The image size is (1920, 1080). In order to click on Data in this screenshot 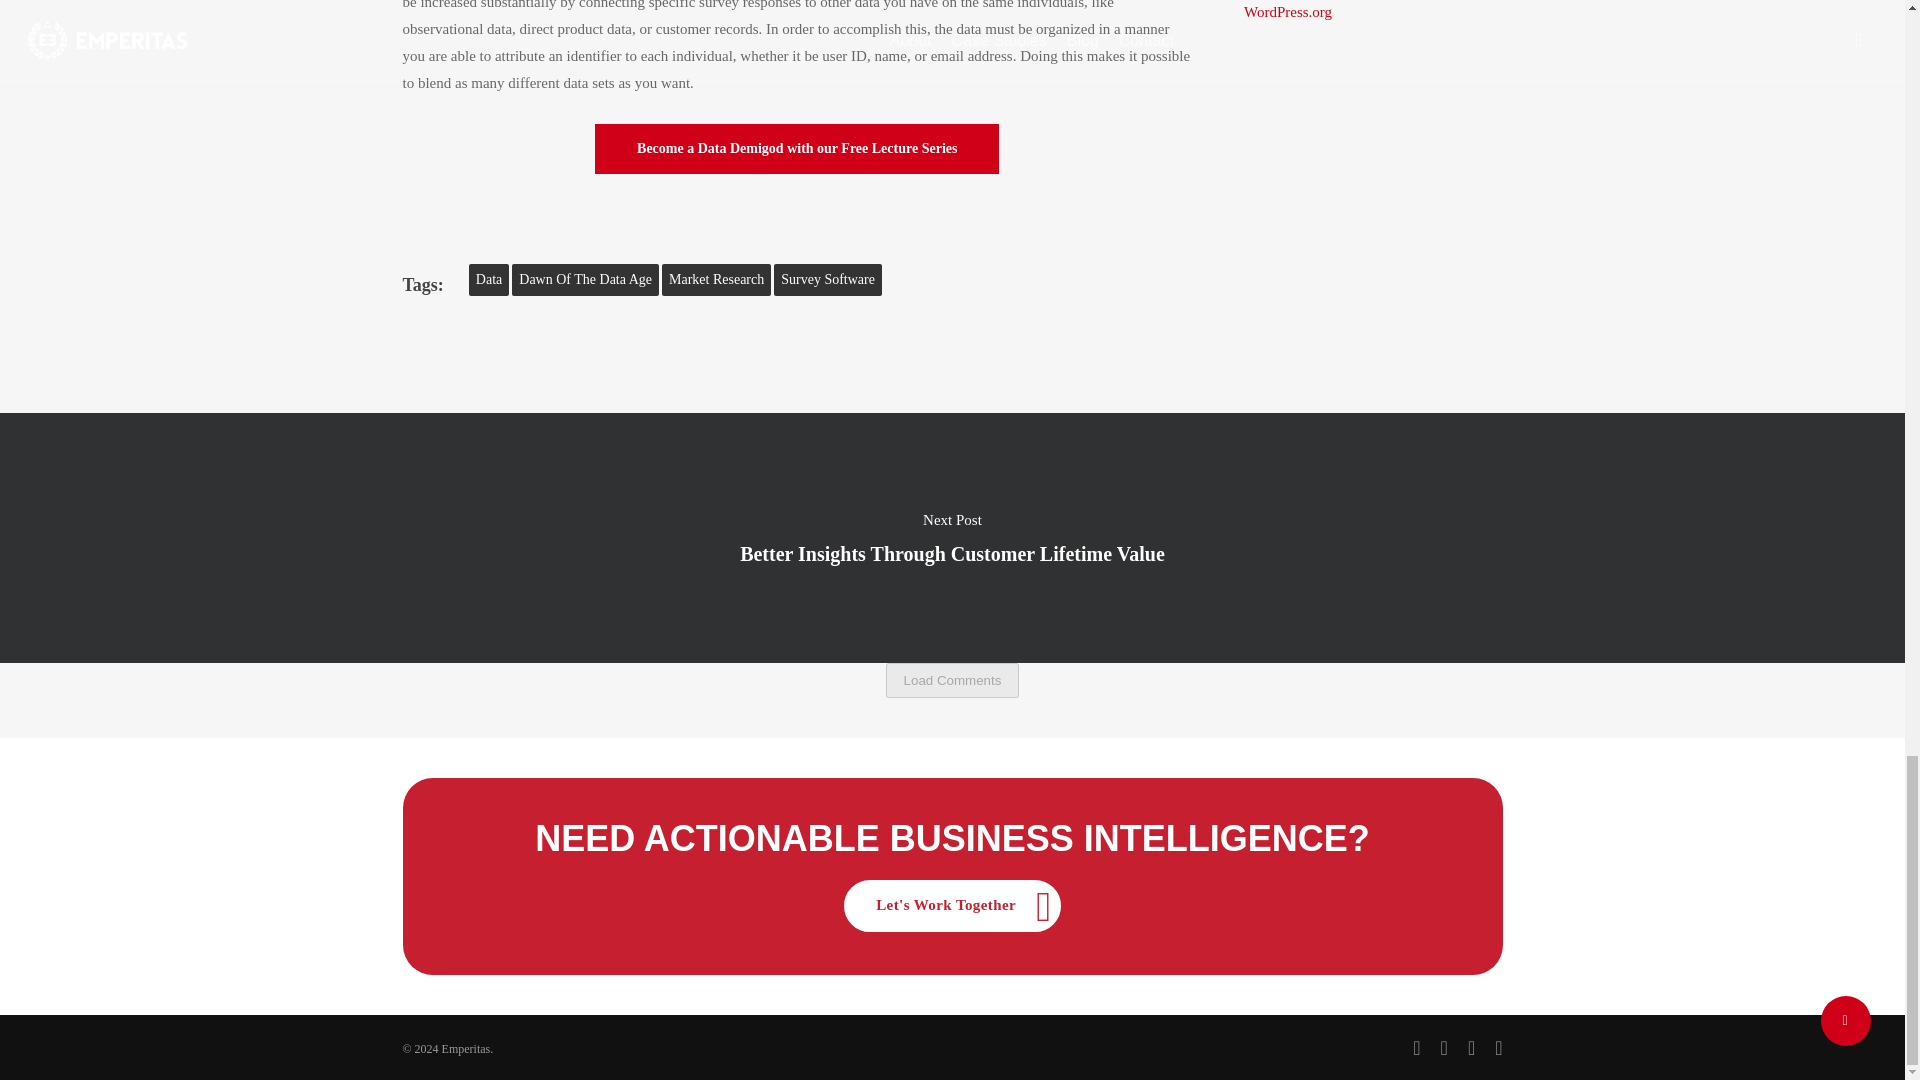, I will do `click(488, 279)`.